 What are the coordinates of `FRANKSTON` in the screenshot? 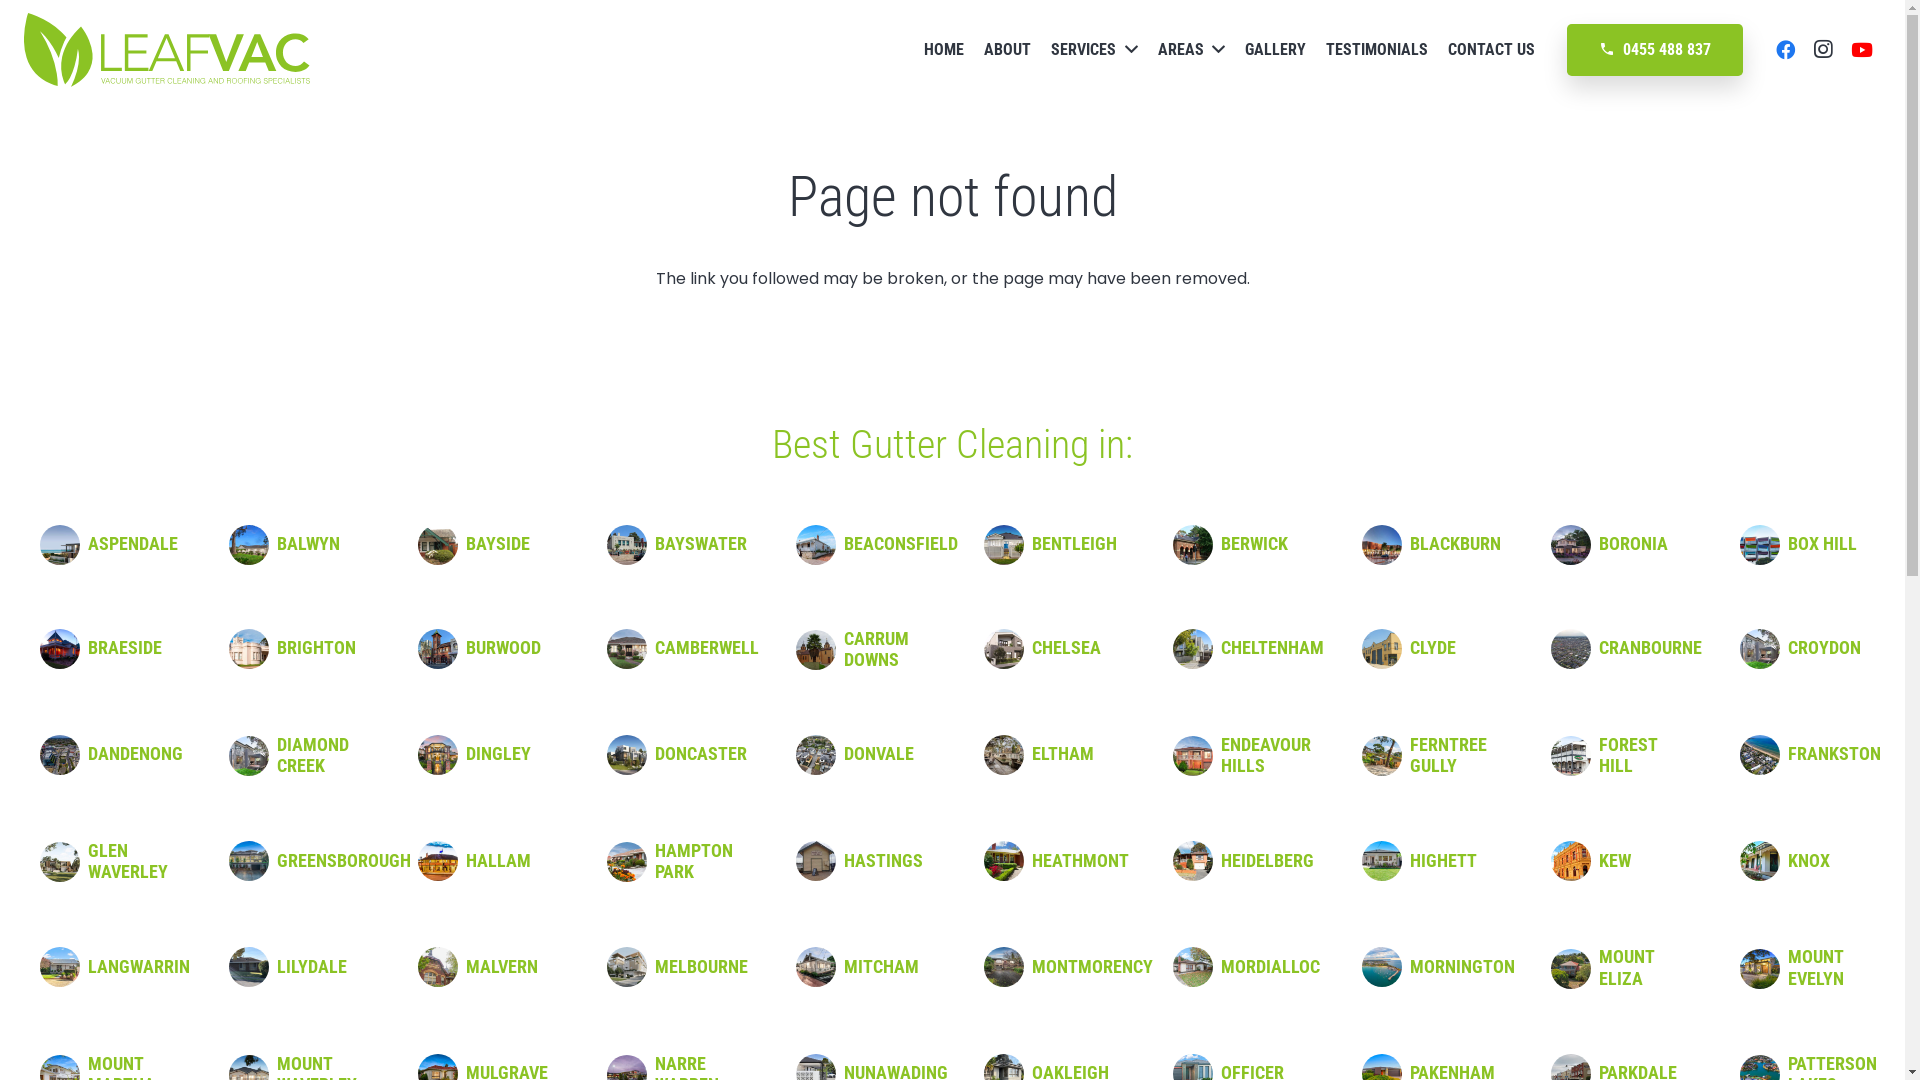 It's located at (1834, 754).